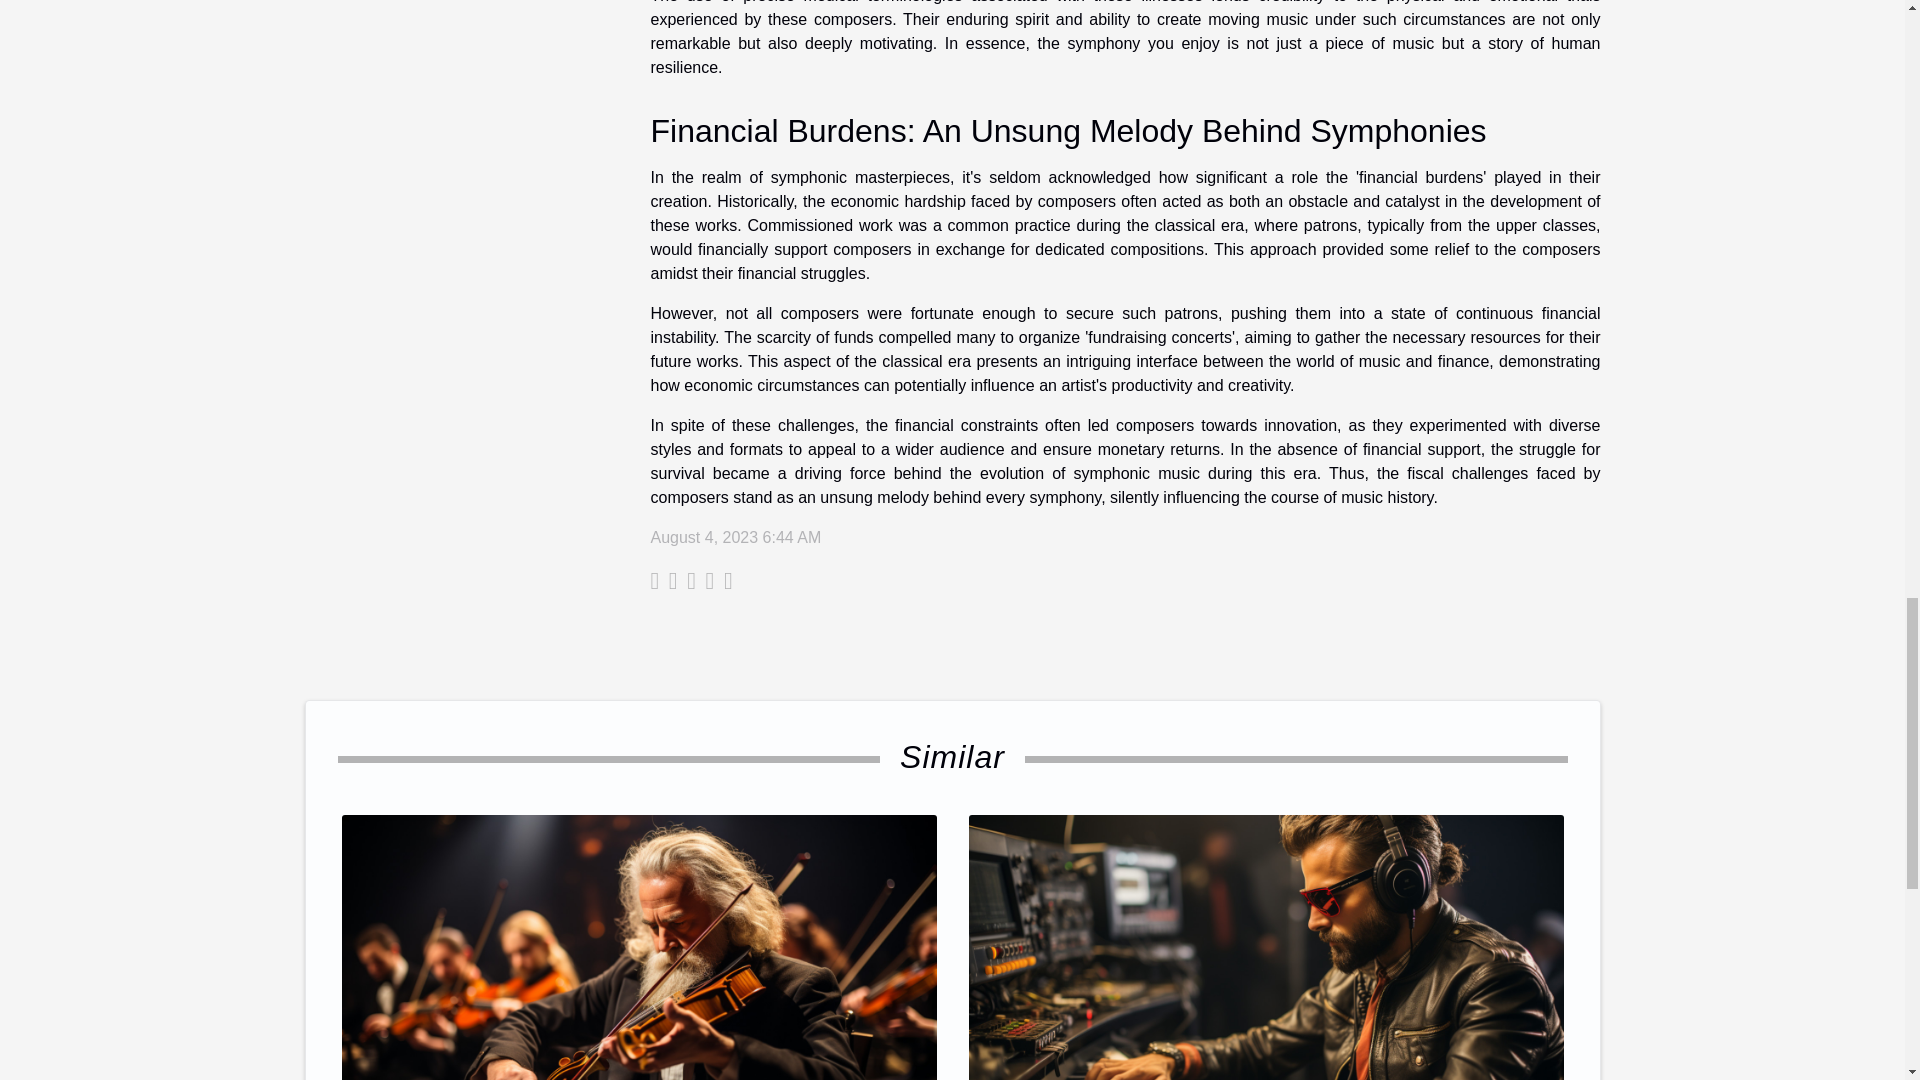 Image resolution: width=1920 pixels, height=1080 pixels. I want to click on Breaking Stereotypes: The Evolution of Electronic Music, so click(1264, 984).